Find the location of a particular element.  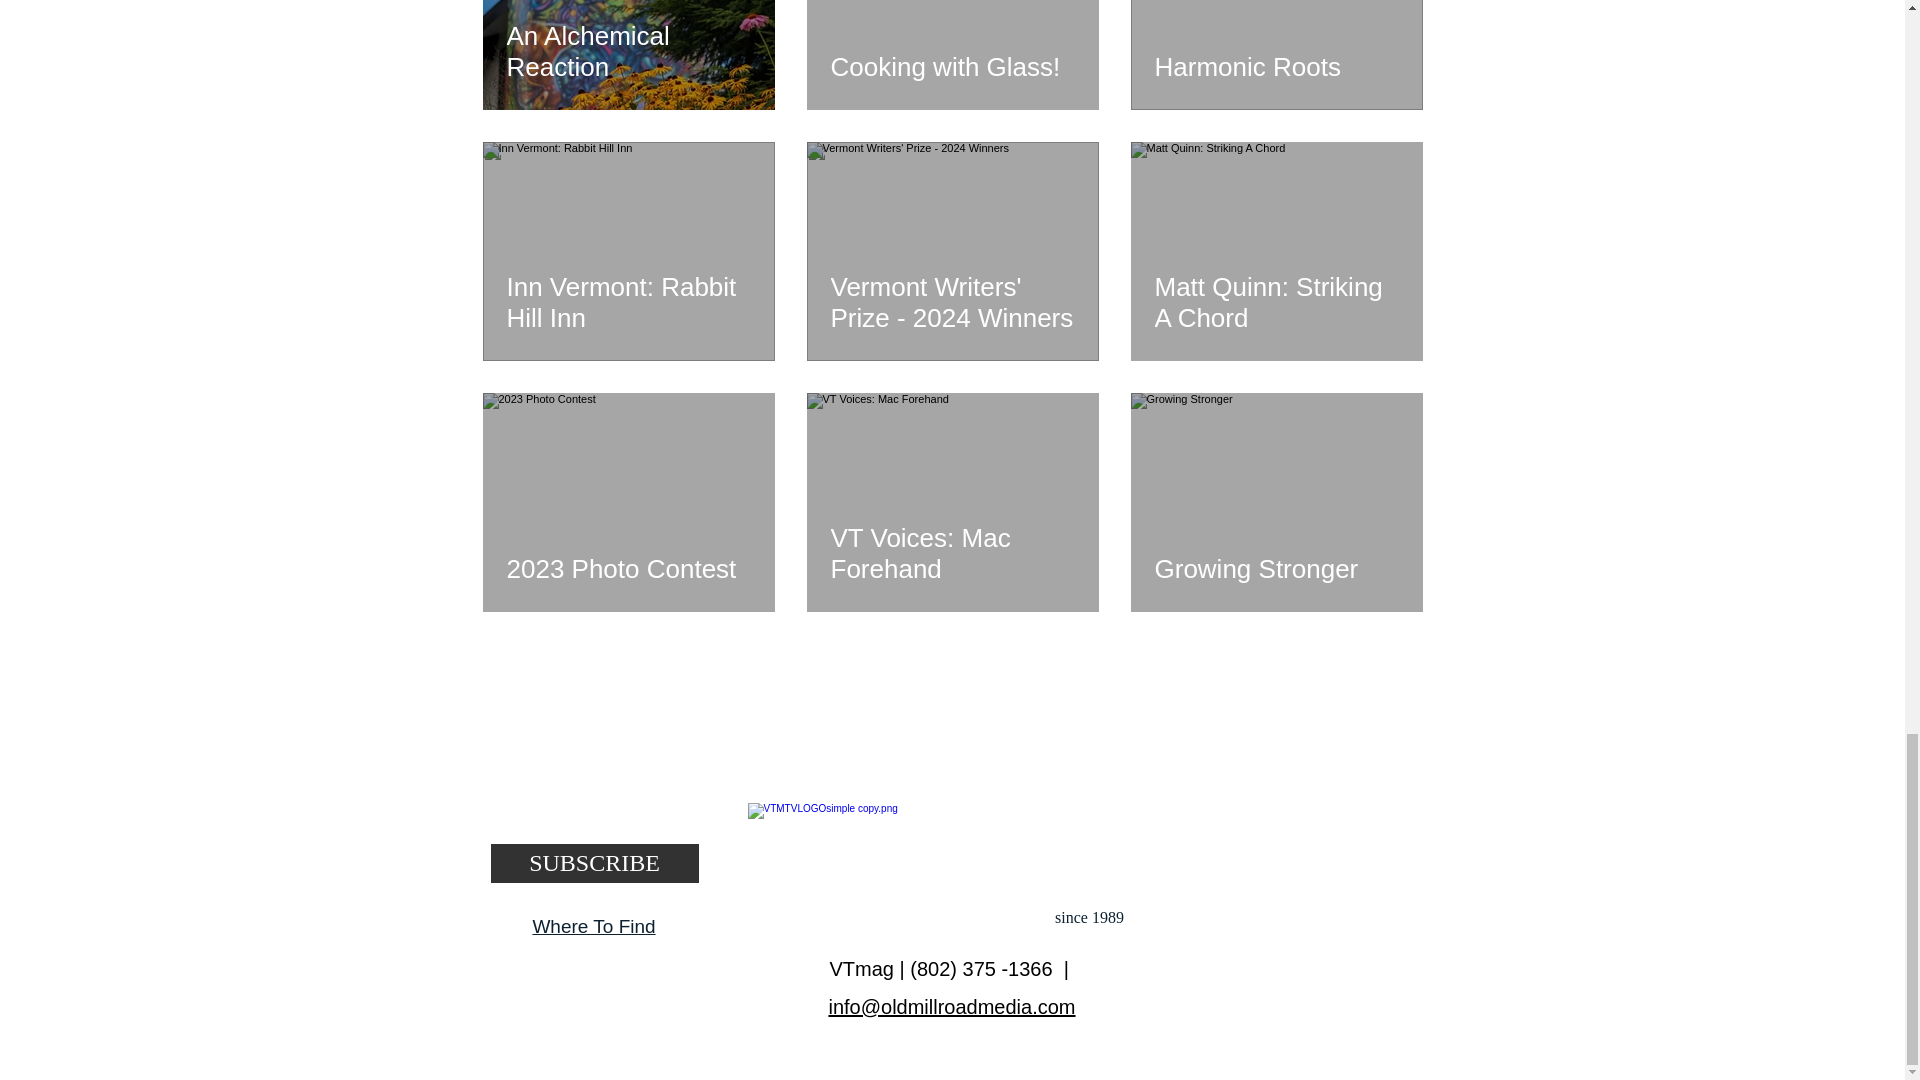

Where To Find is located at coordinates (592, 926).